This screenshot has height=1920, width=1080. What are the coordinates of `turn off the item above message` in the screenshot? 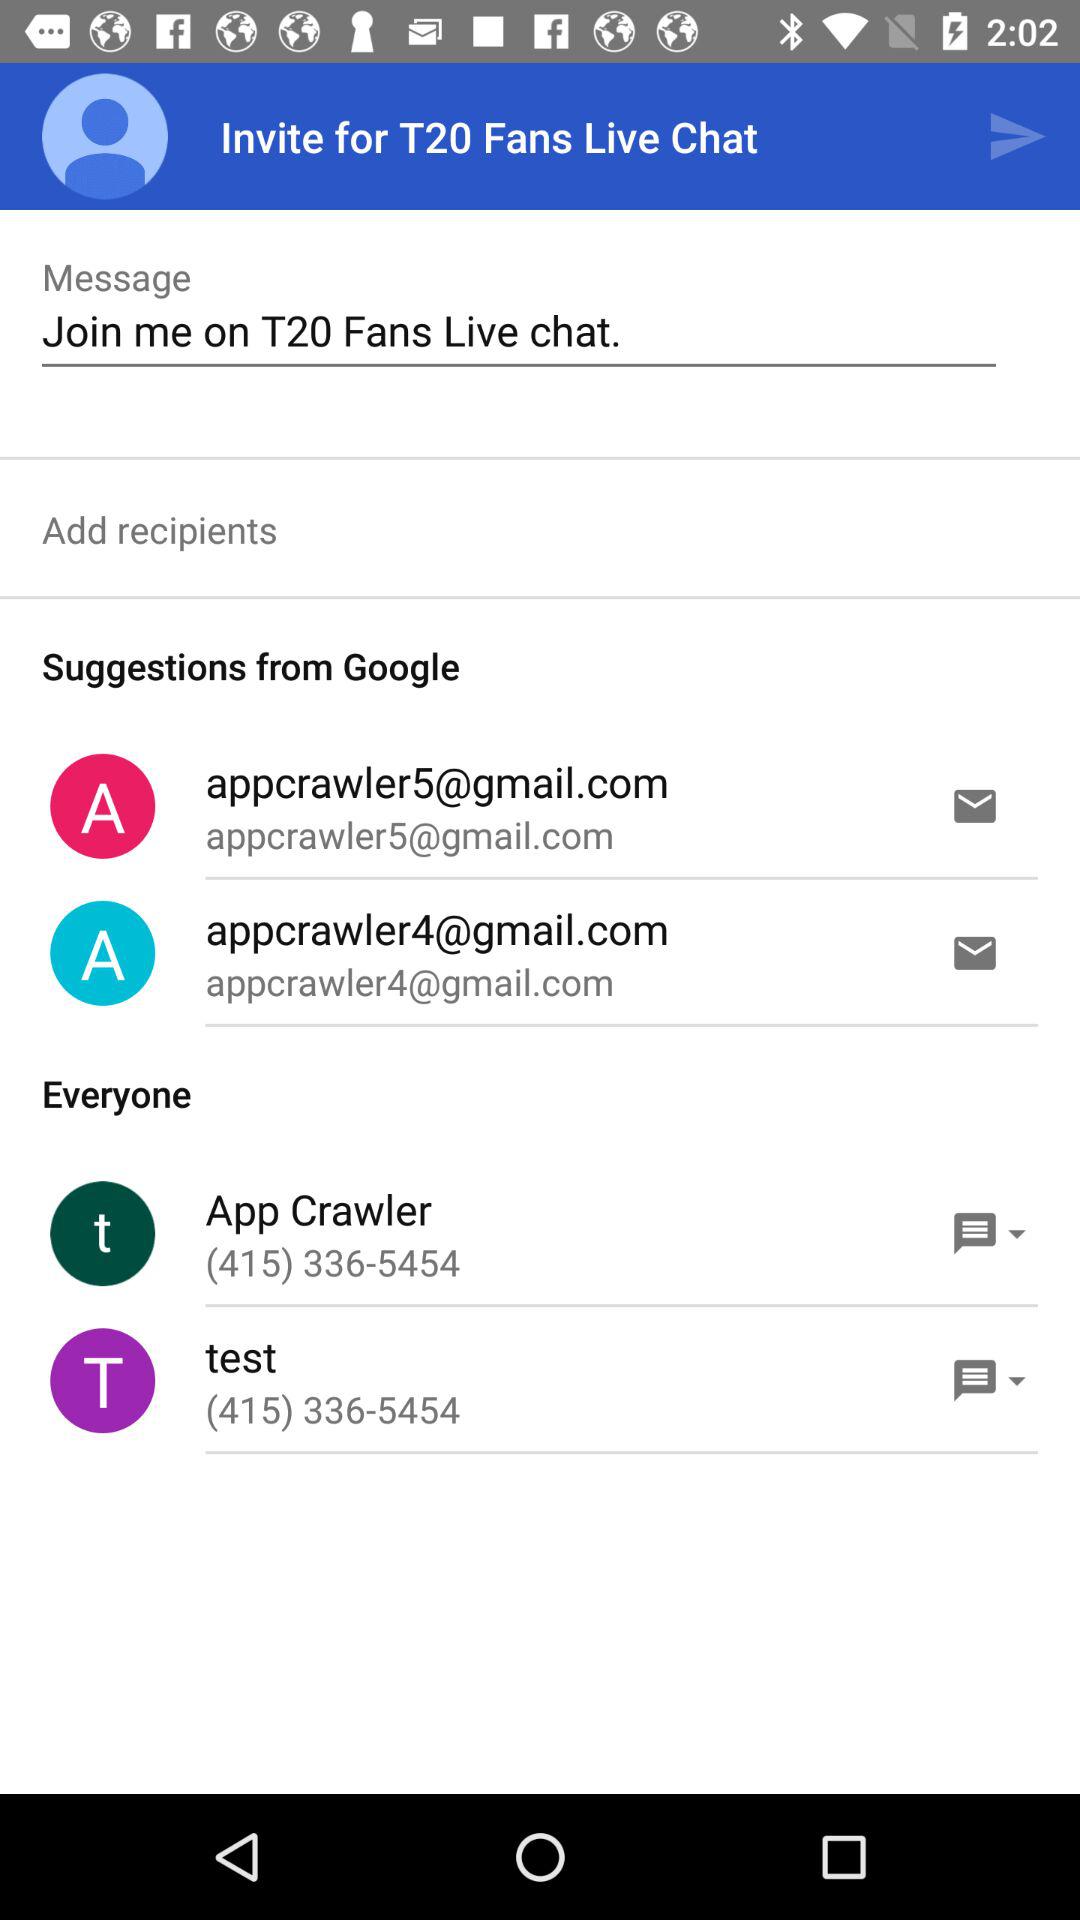 It's located at (105, 136).